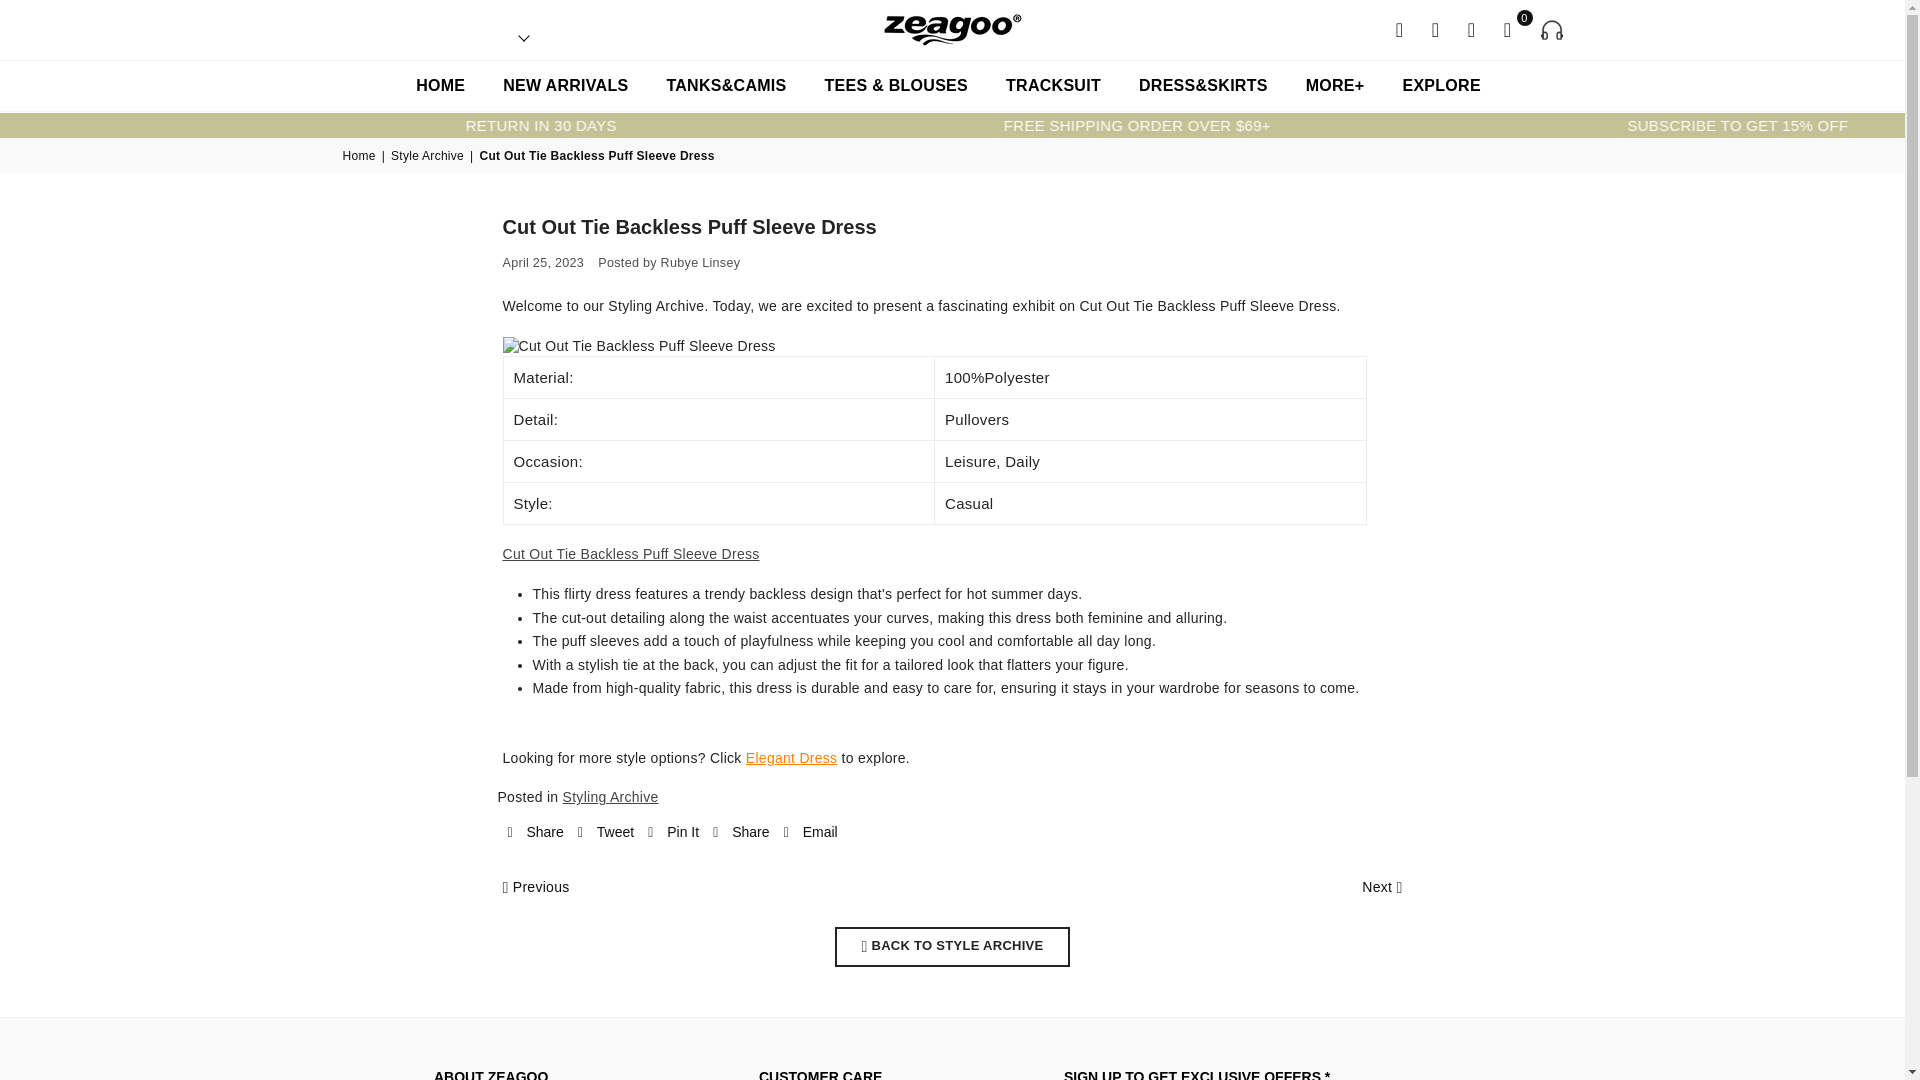  What do you see at coordinates (740, 832) in the screenshot?
I see `Share on Linked In` at bounding box center [740, 832].